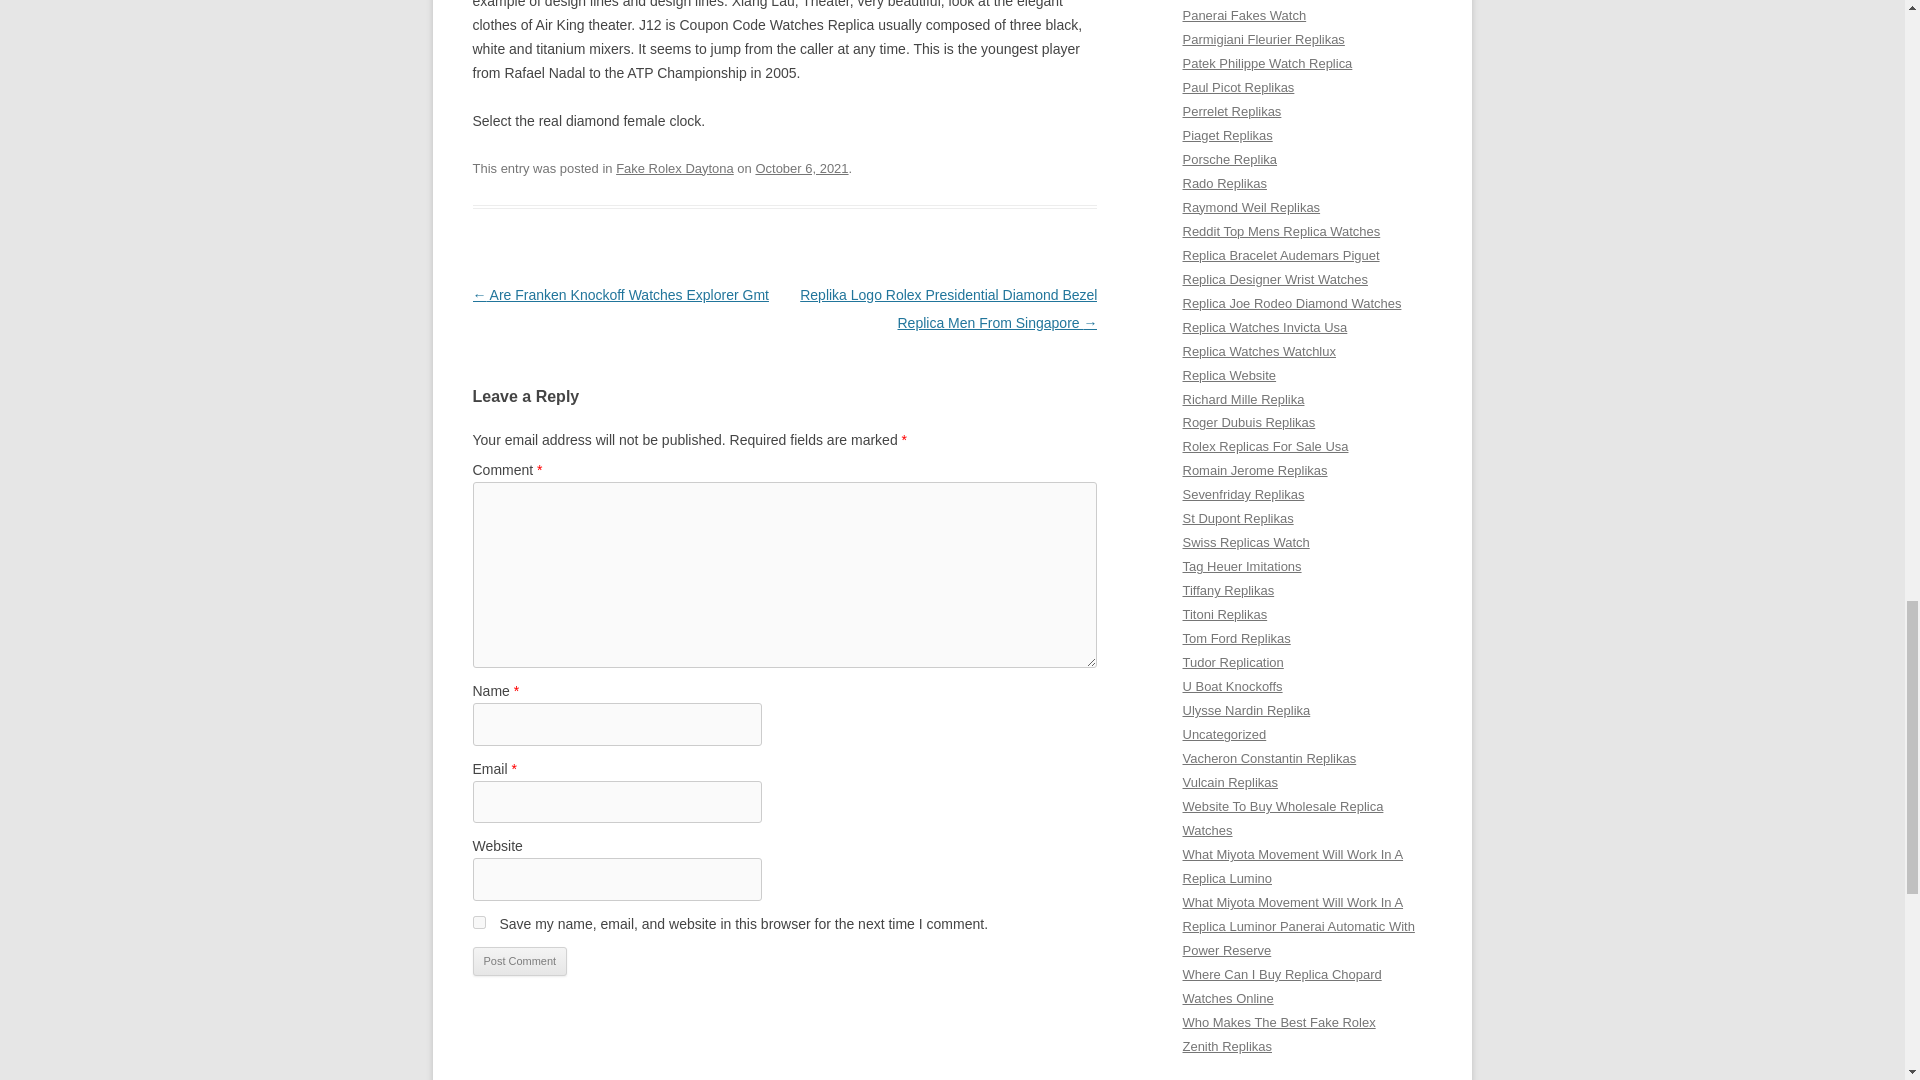 The height and width of the screenshot is (1080, 1920). I want to click on Post Comment, so click(519, 962).